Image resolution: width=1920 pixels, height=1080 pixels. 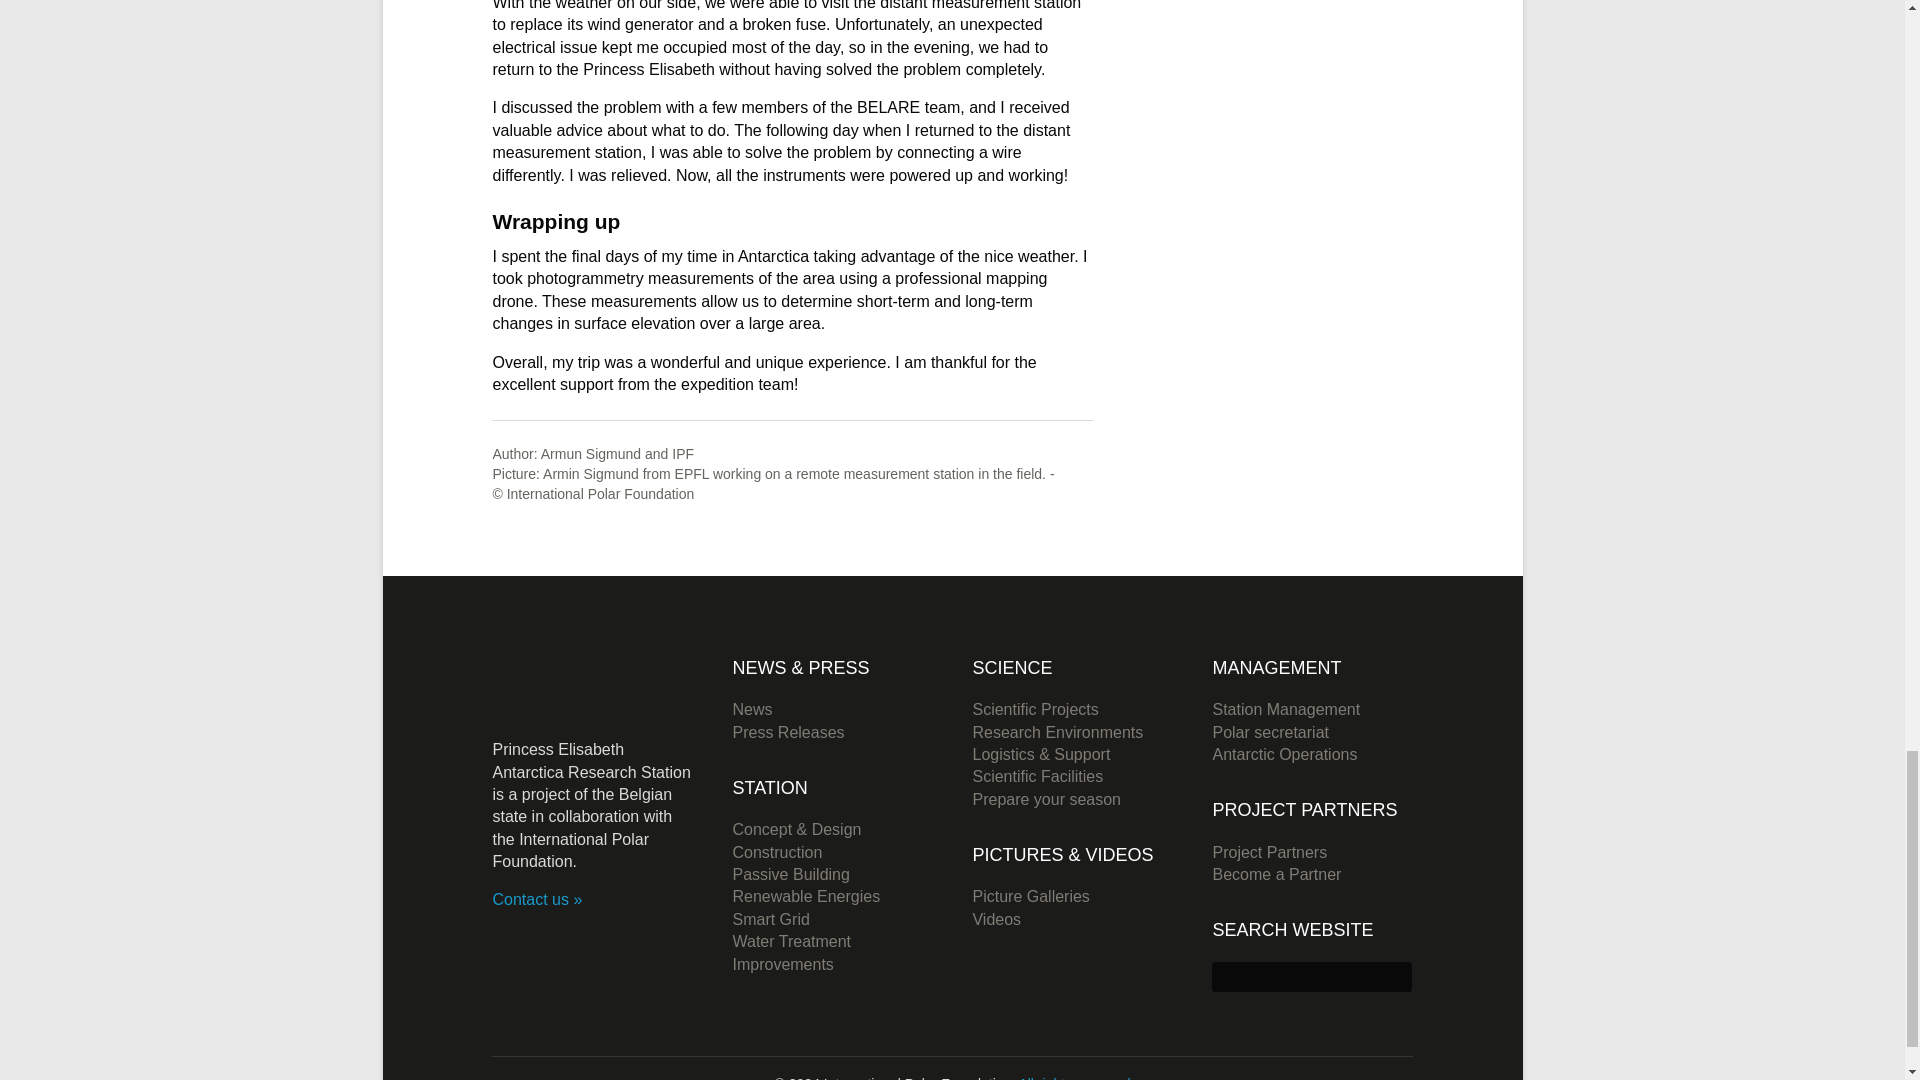 I want to click on News, so click(x=751, y=709).